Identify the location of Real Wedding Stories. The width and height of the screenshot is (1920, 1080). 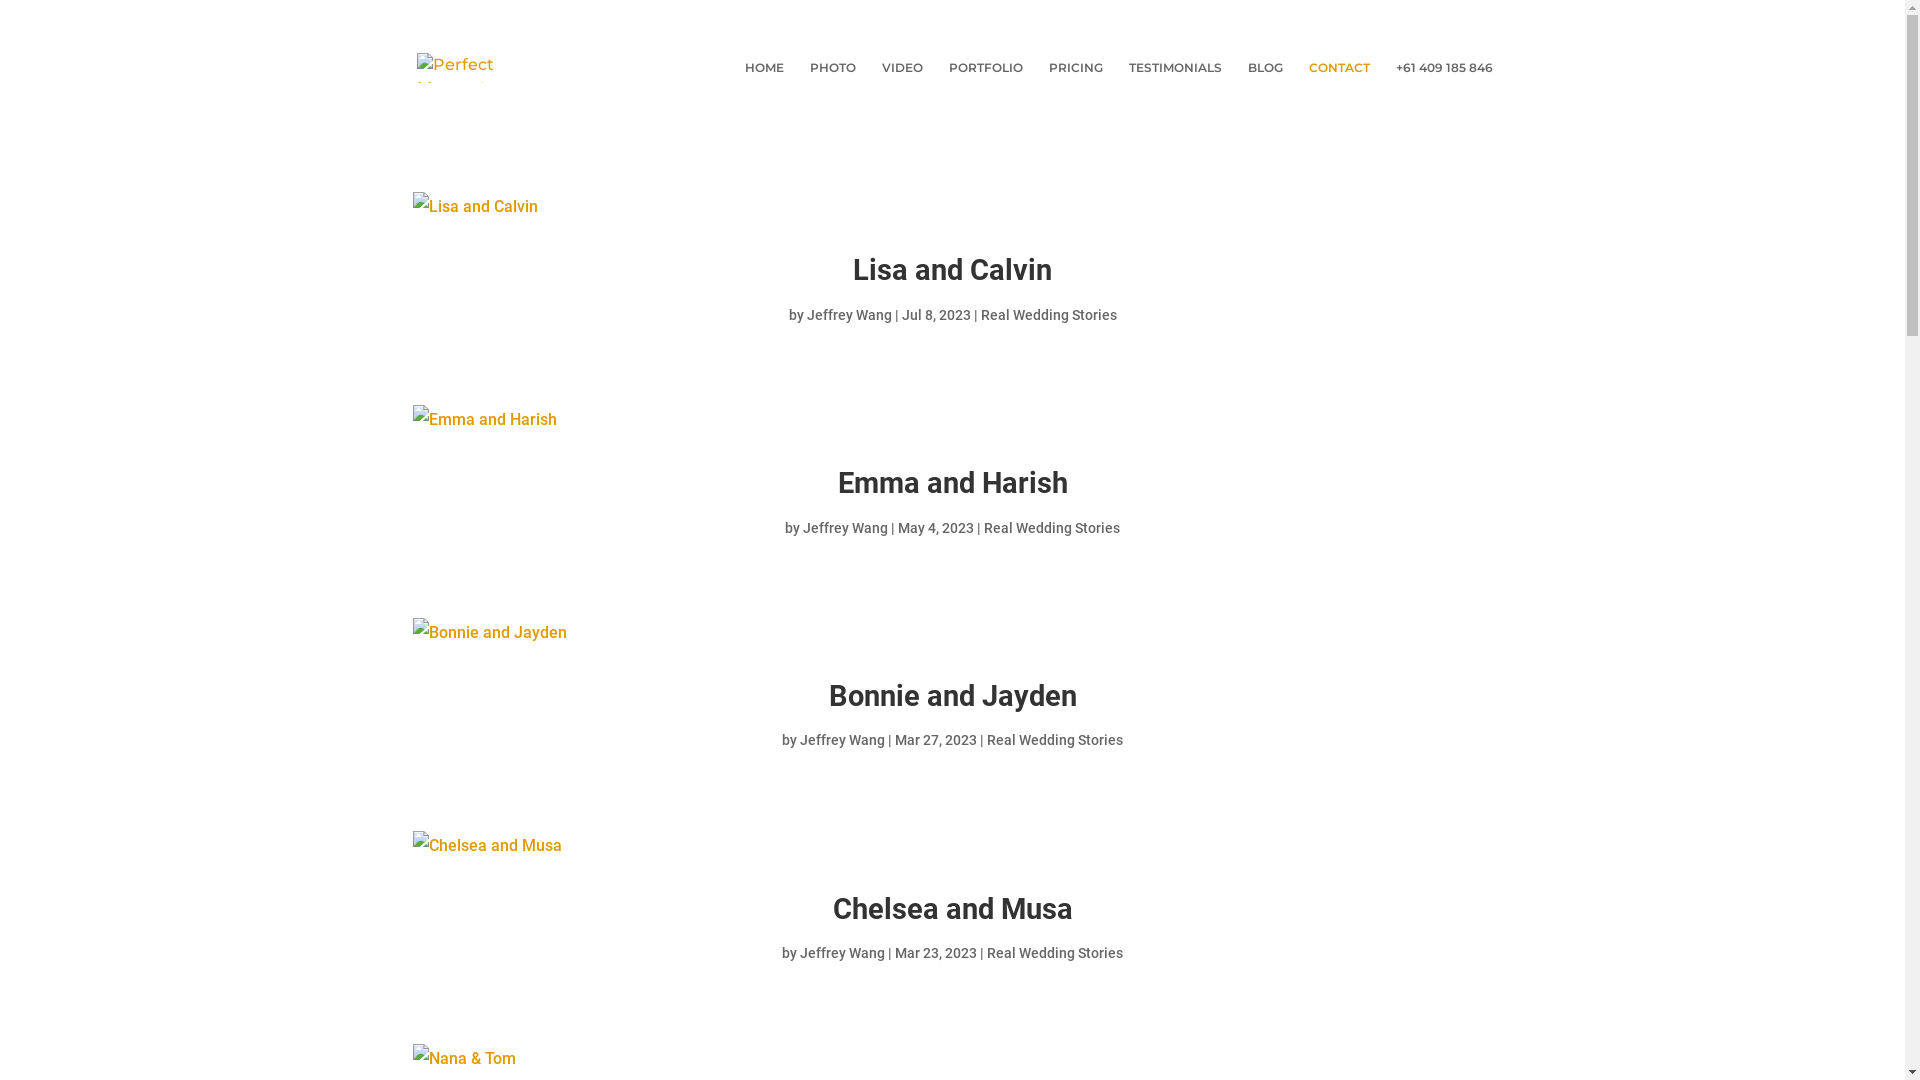
(1052, 528).